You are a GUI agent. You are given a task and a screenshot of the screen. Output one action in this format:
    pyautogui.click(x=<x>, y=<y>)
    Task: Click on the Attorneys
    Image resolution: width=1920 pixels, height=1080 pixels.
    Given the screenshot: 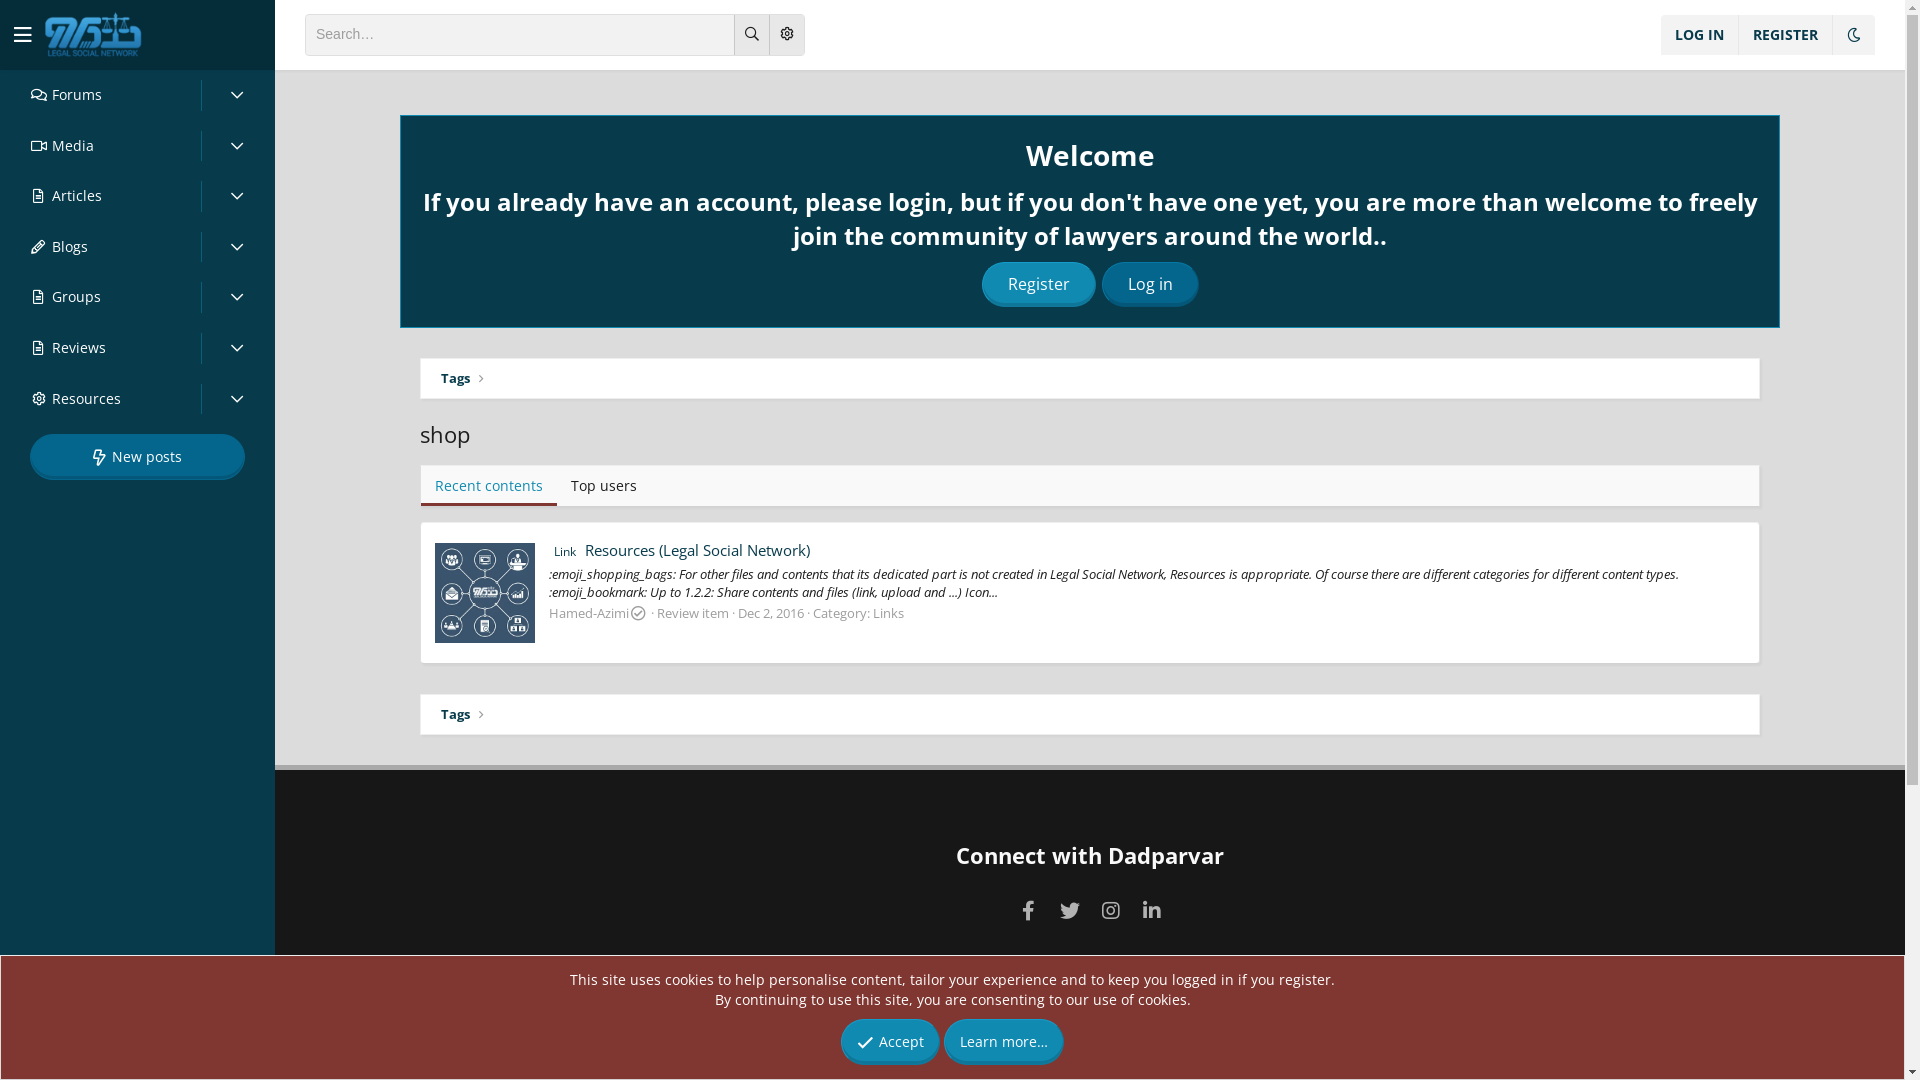 What is the action you would take?
    pyautogui.click(x=794, y=1052)
    